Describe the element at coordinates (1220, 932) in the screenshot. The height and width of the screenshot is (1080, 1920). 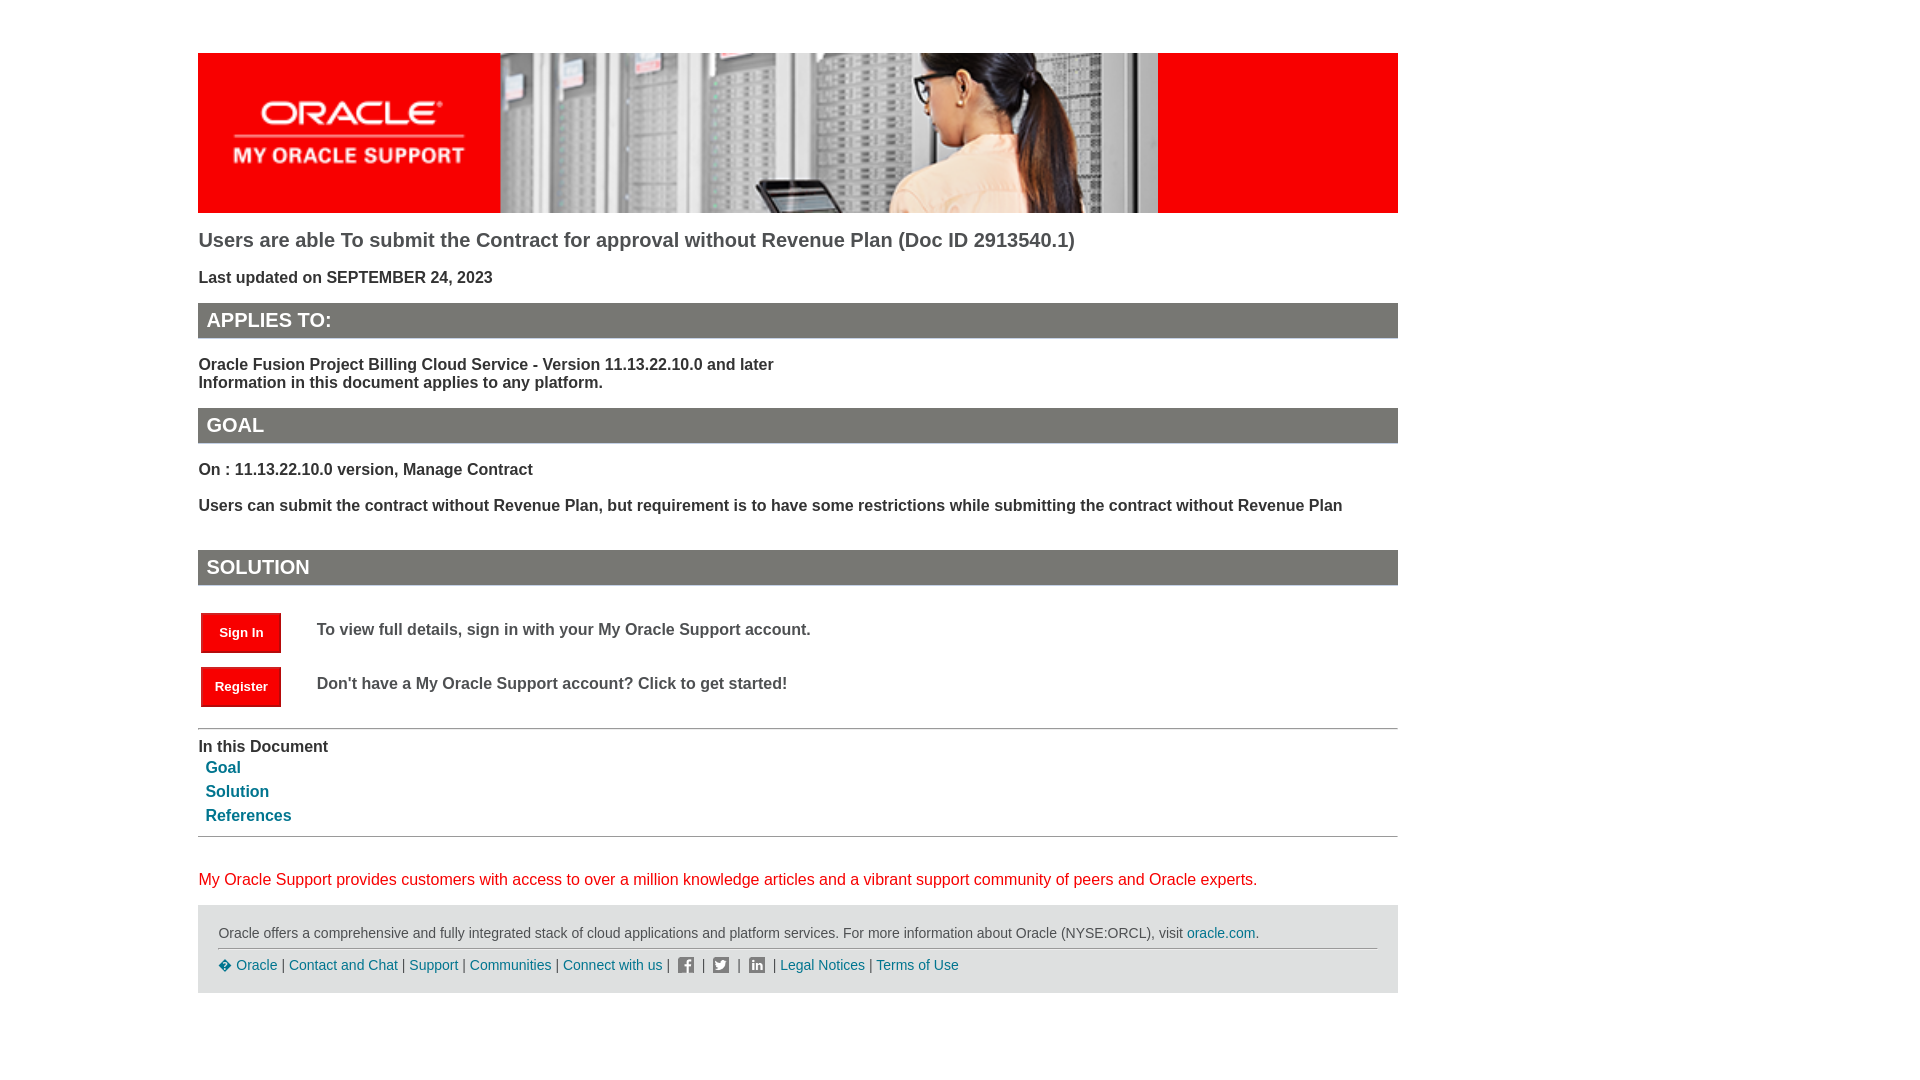
I see `oracle.com` at that location.